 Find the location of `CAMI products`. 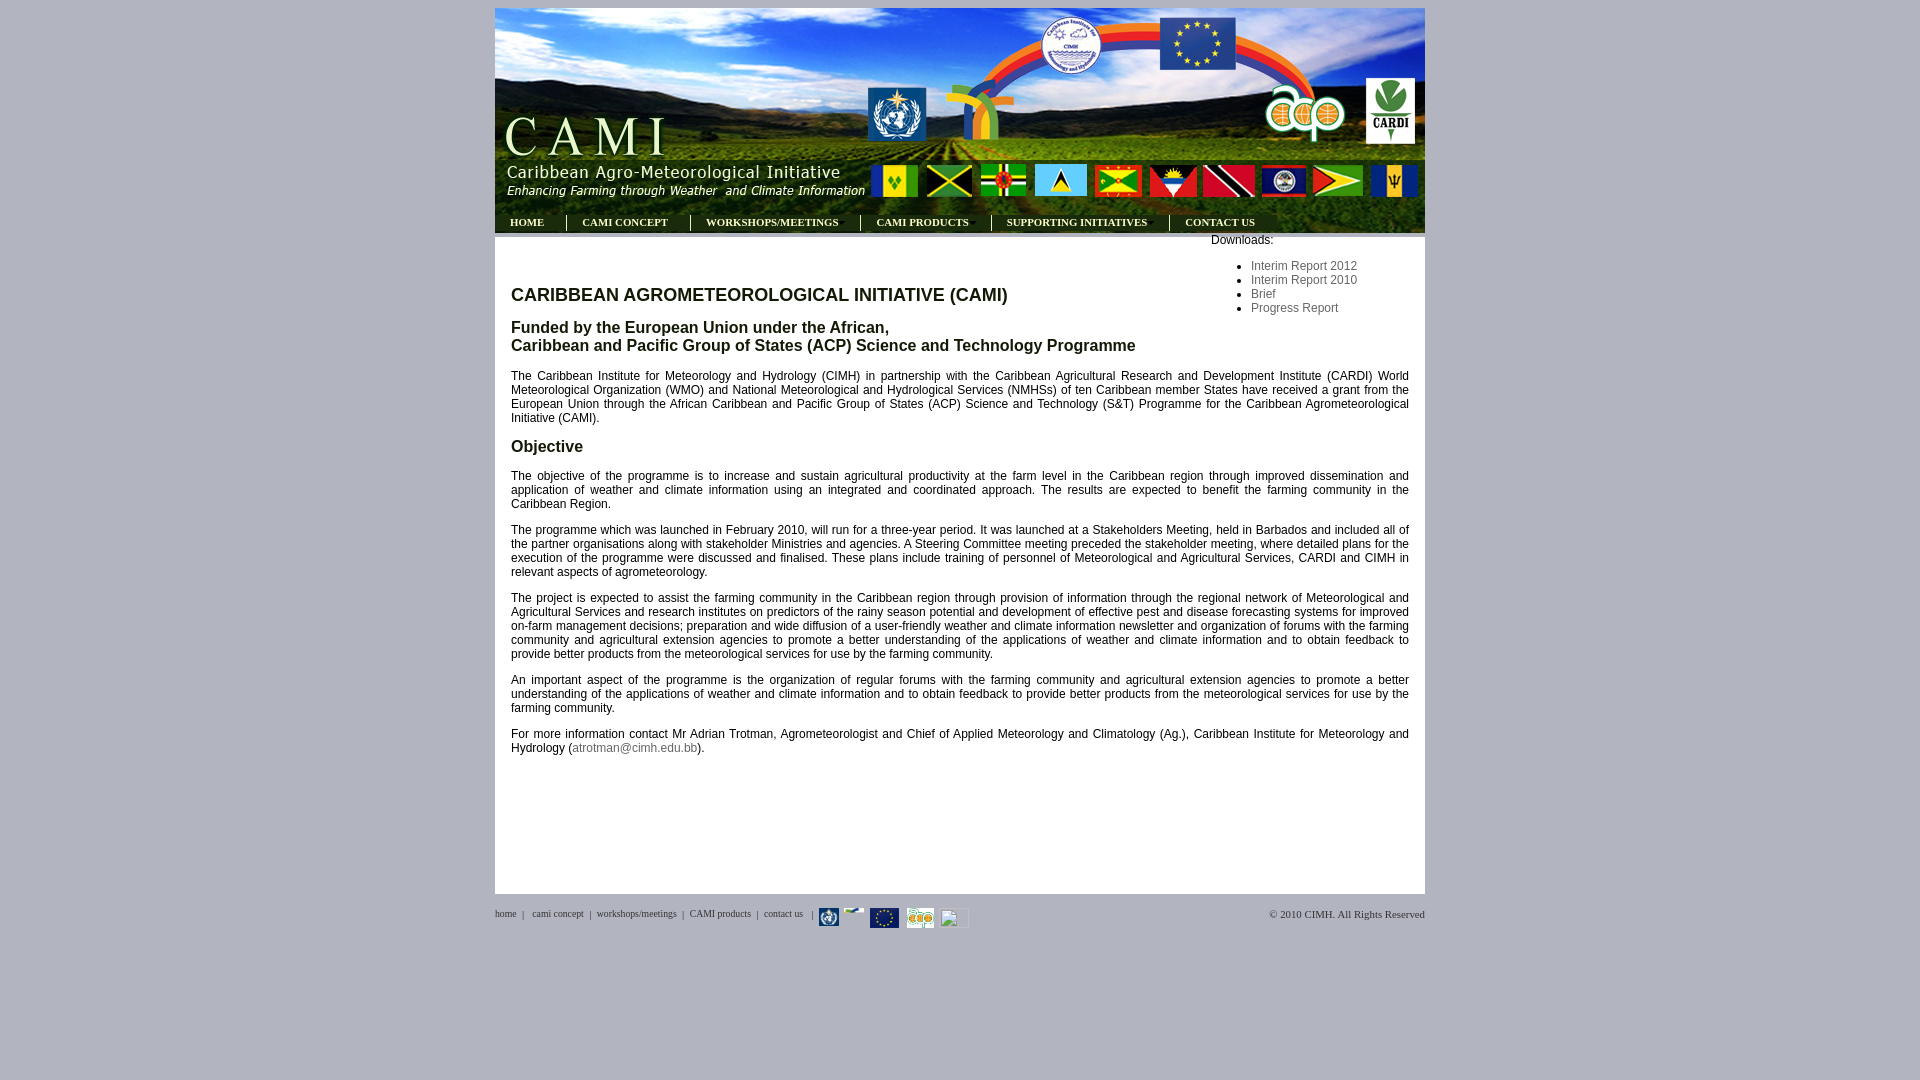

CAMI products is located at coordinates (720, 914).